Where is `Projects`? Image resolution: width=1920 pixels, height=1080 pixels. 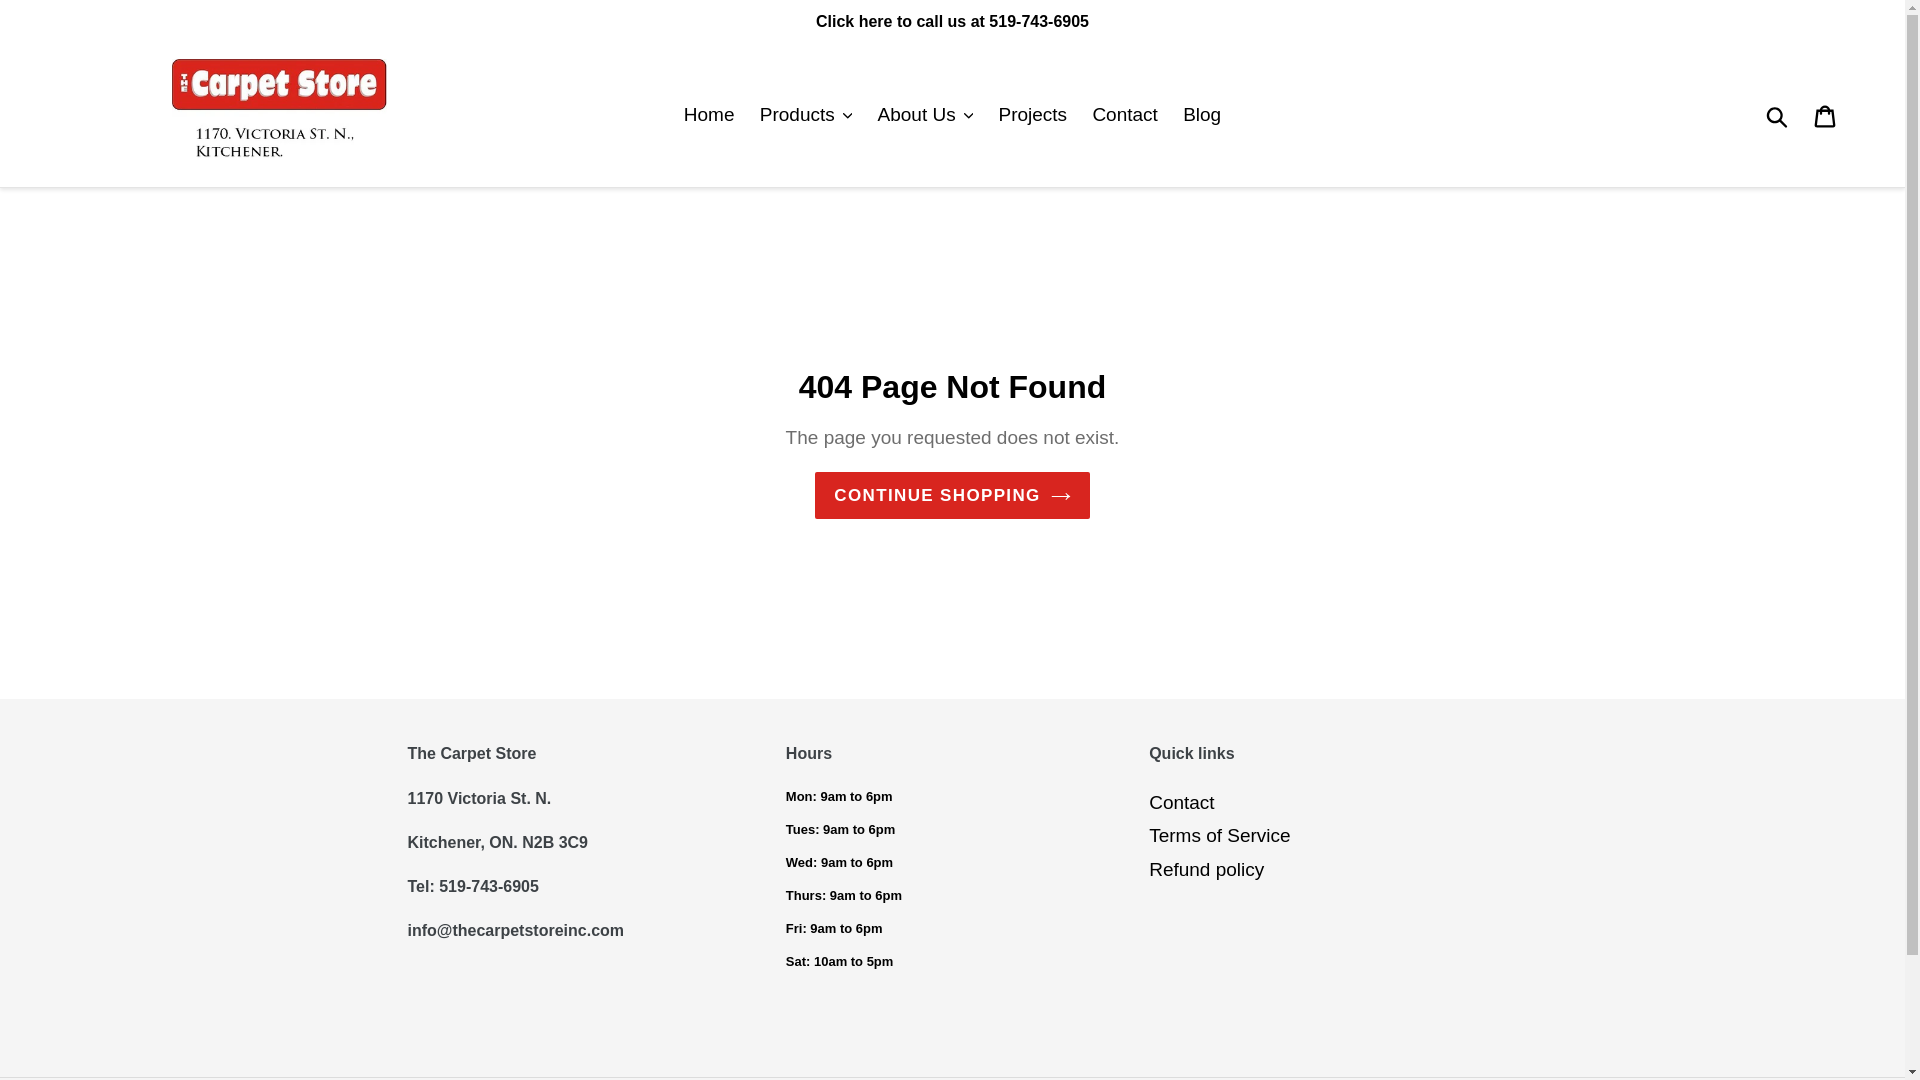
Projects is located at coordinates (1032, 115).